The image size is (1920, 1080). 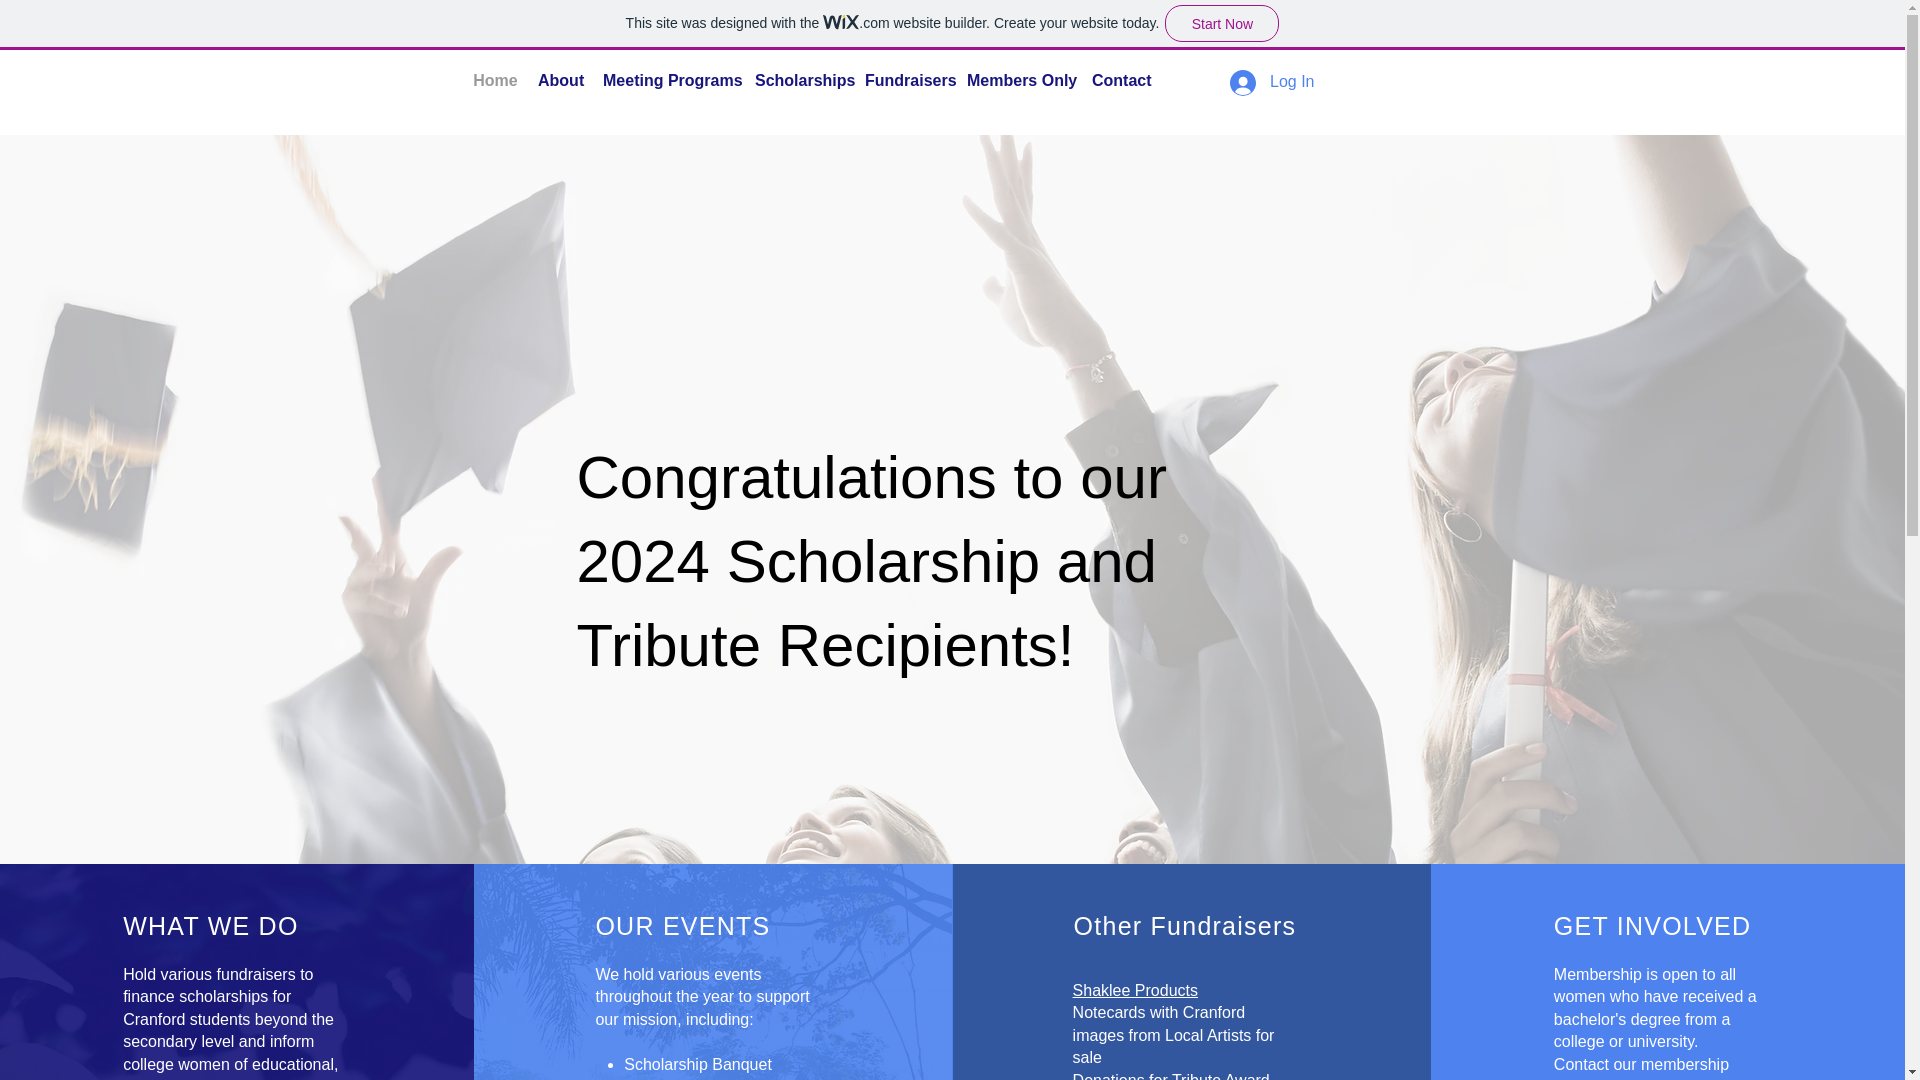 I want to click on Fundraisers, so click(x=905, y=73).